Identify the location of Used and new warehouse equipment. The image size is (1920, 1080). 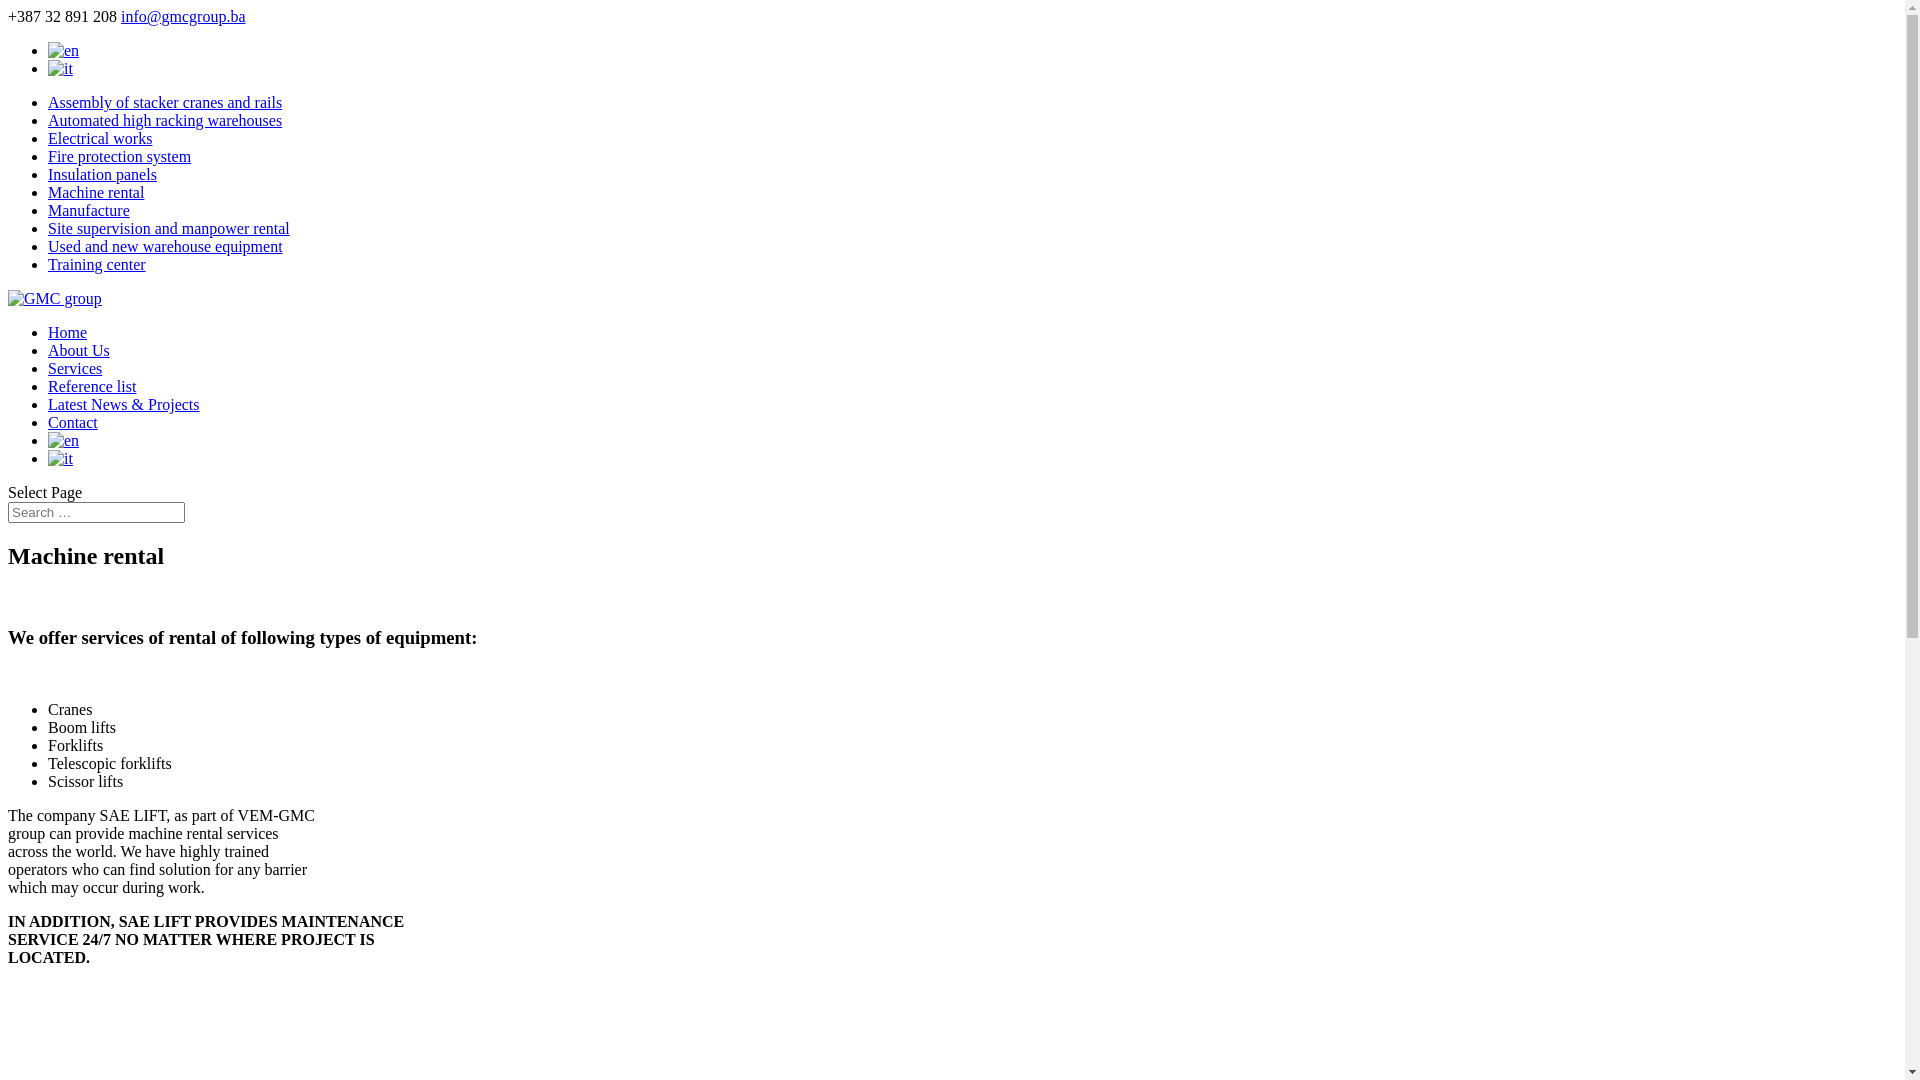
(166, 246).